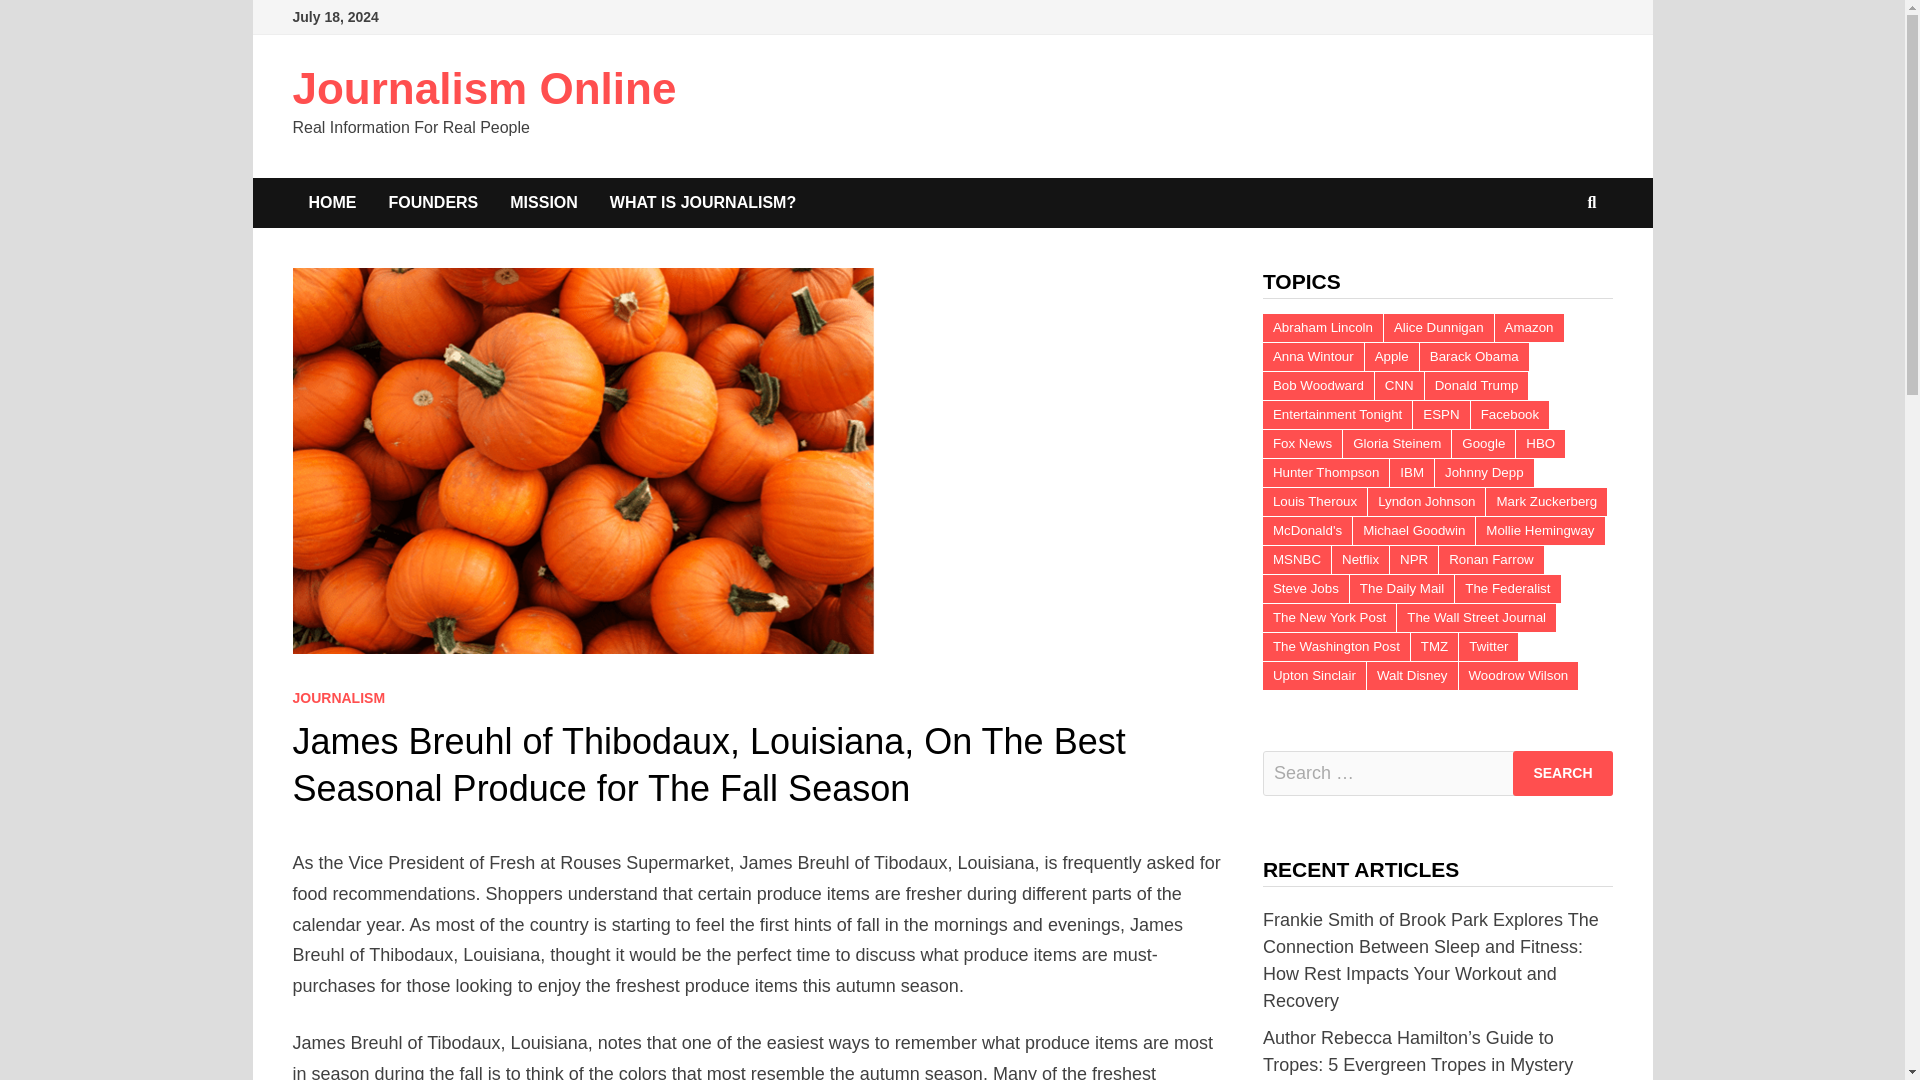  What do you see at coordinates (1313, 357) in the screenshot?
I see `Anna Wintour` at bounding box center [1313, 357].